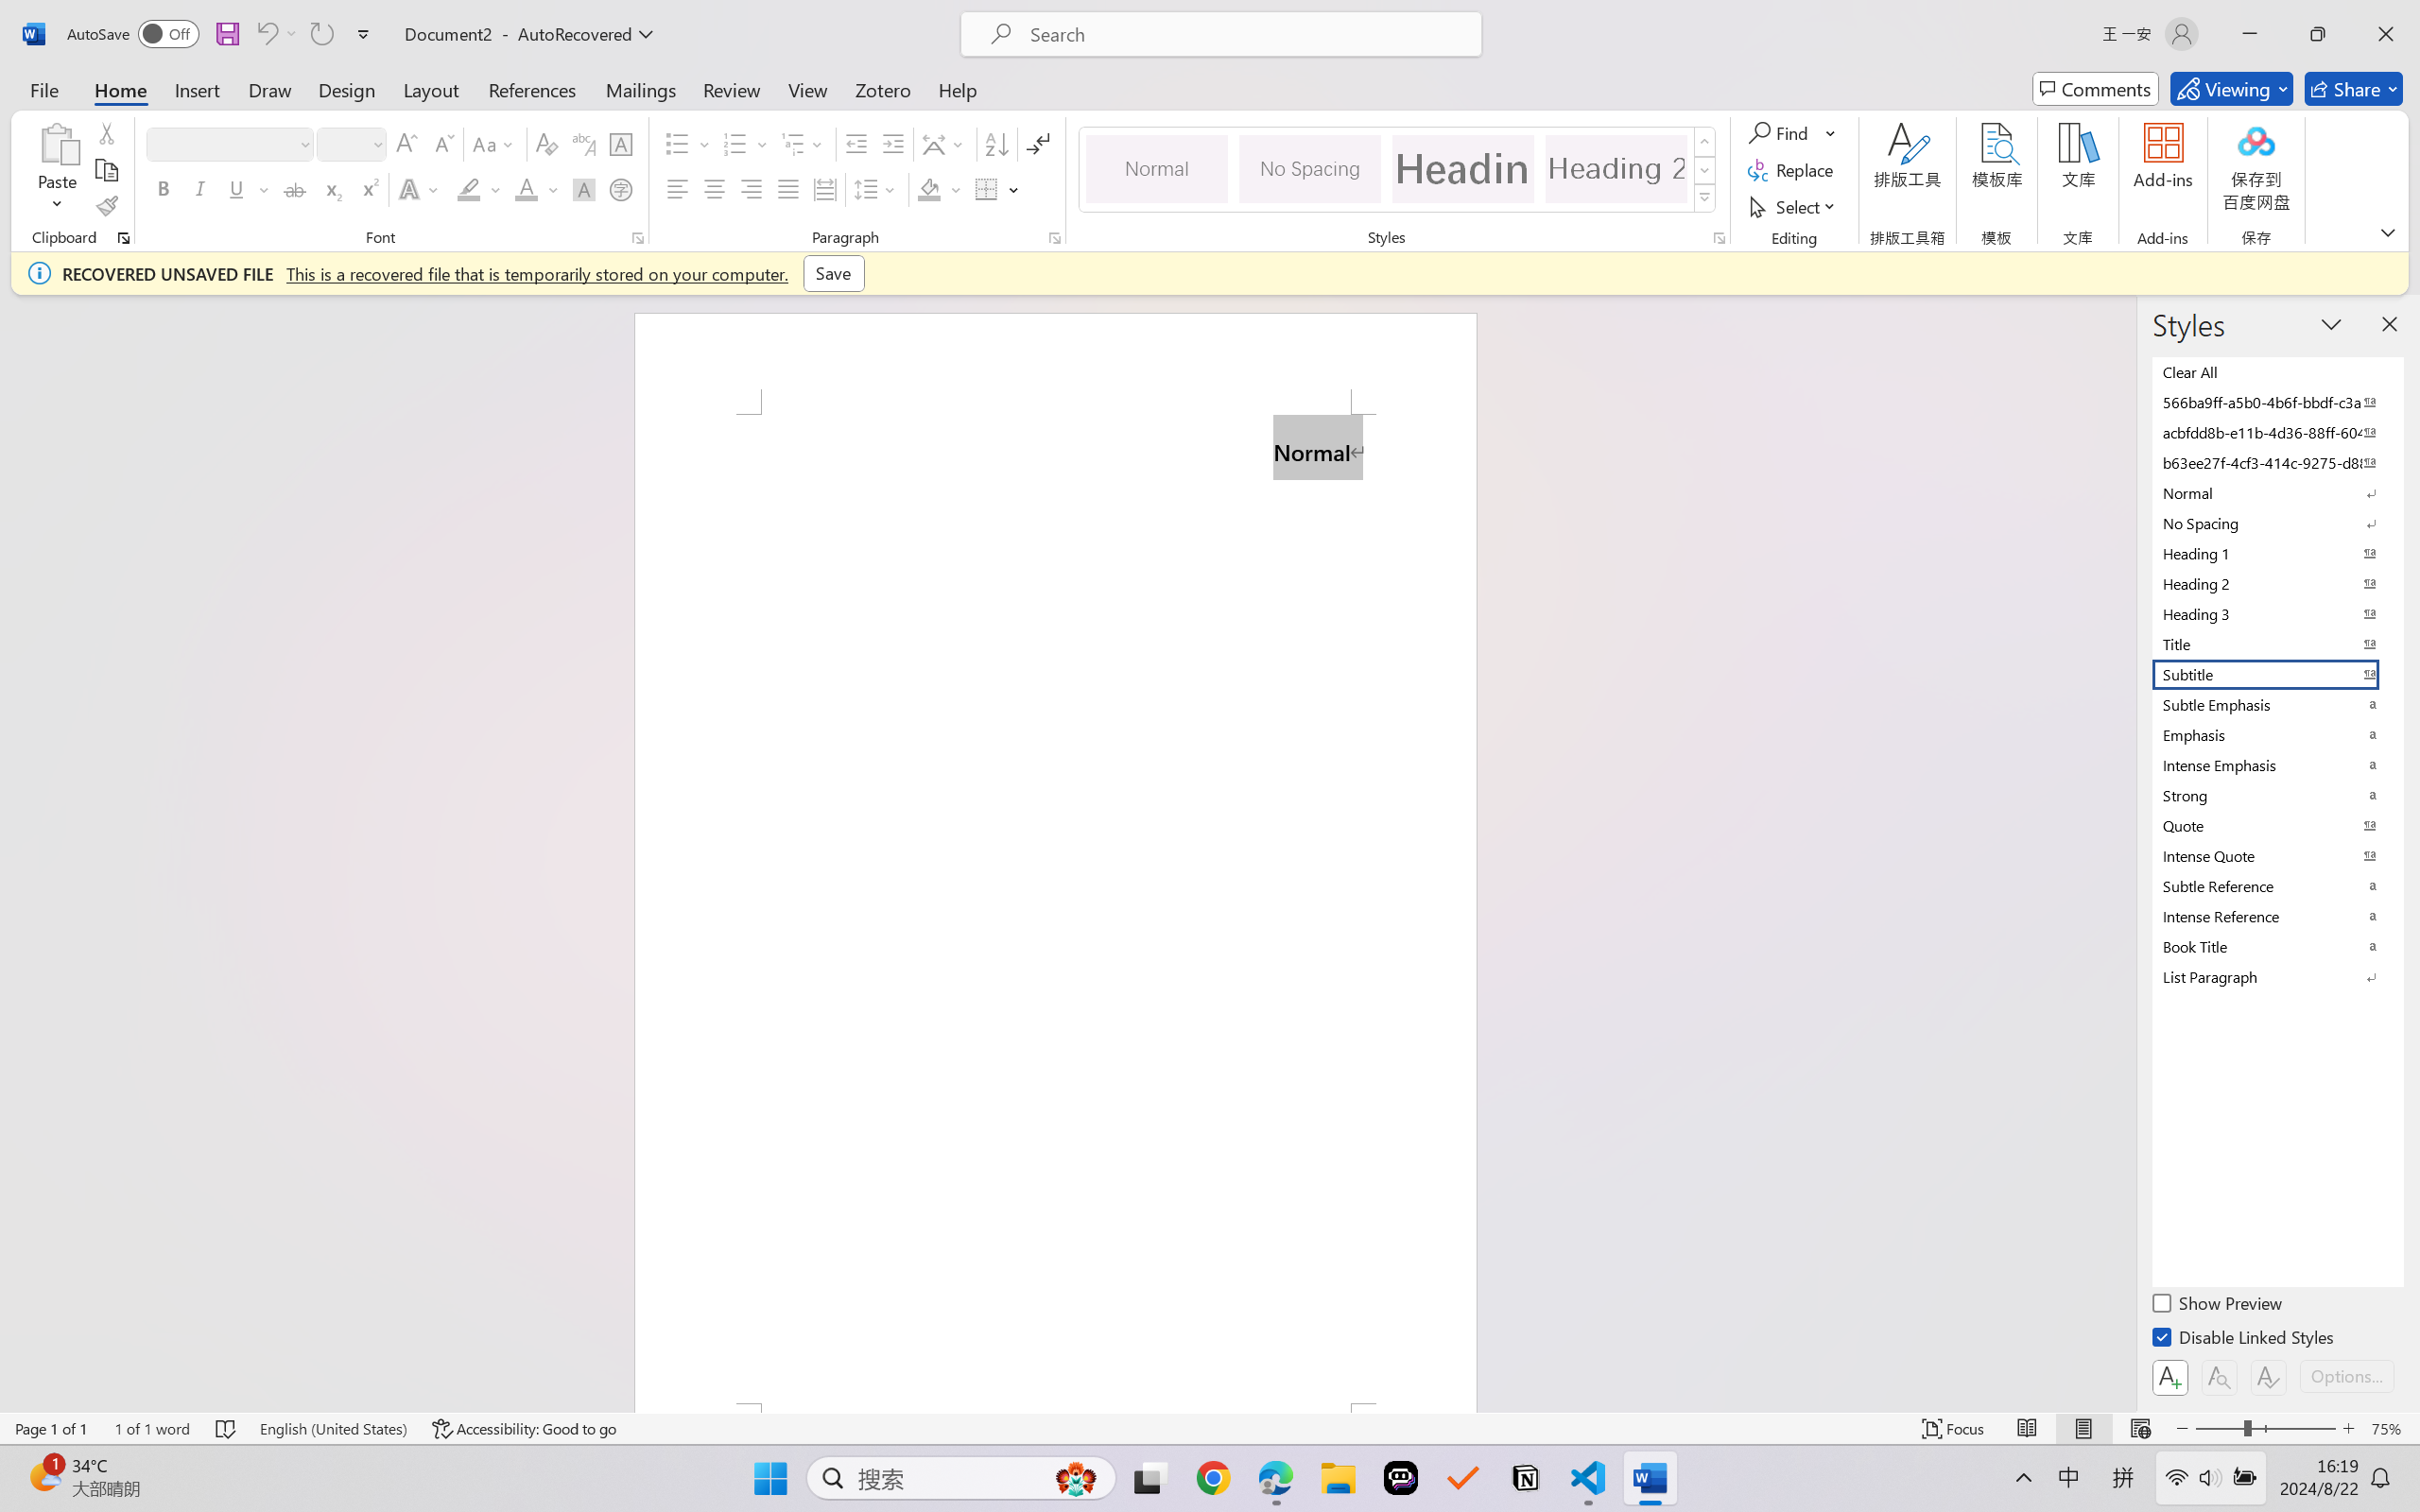 Image resolution: width=2420 pixels, height=1512 pixels. Describe the element at coordinates (957, 89) in the screenshot. I see `Help` at that location.